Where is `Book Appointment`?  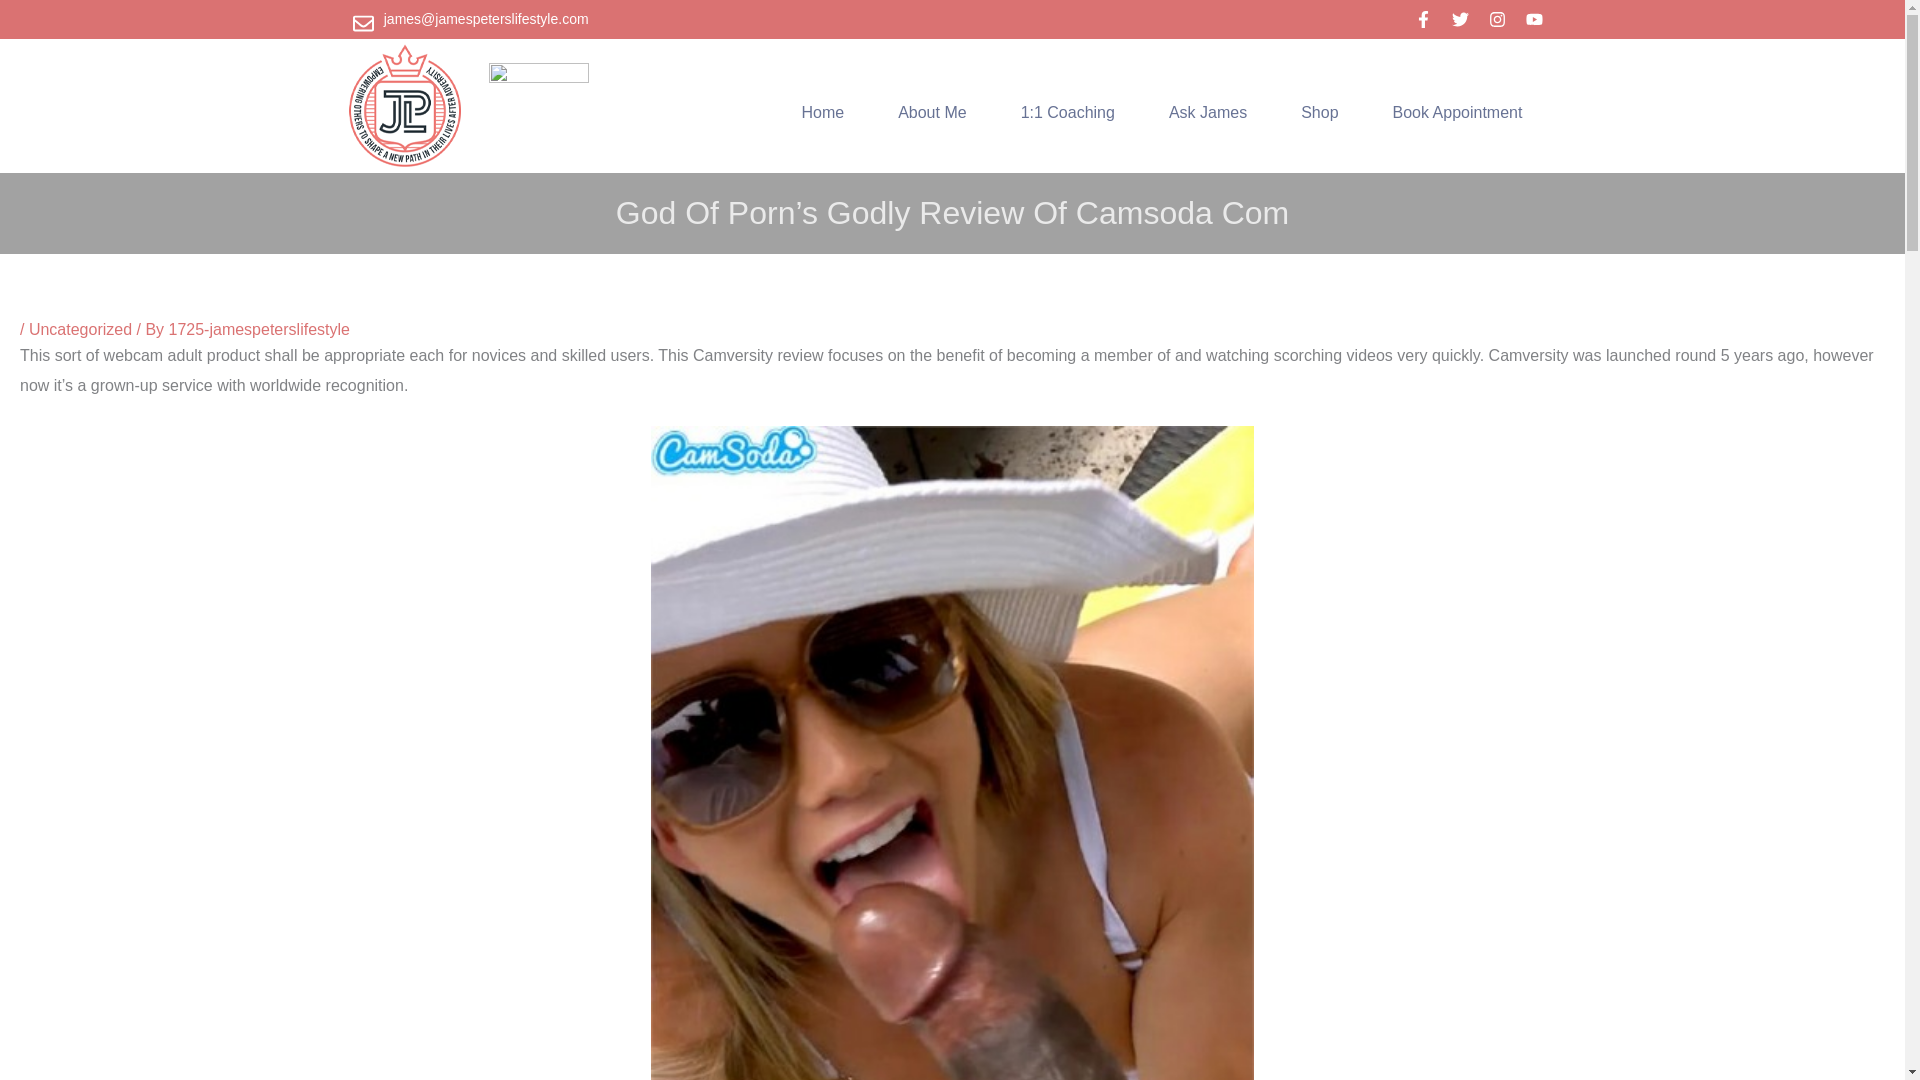 Book Appointment is located at coordinates (1457, 112).